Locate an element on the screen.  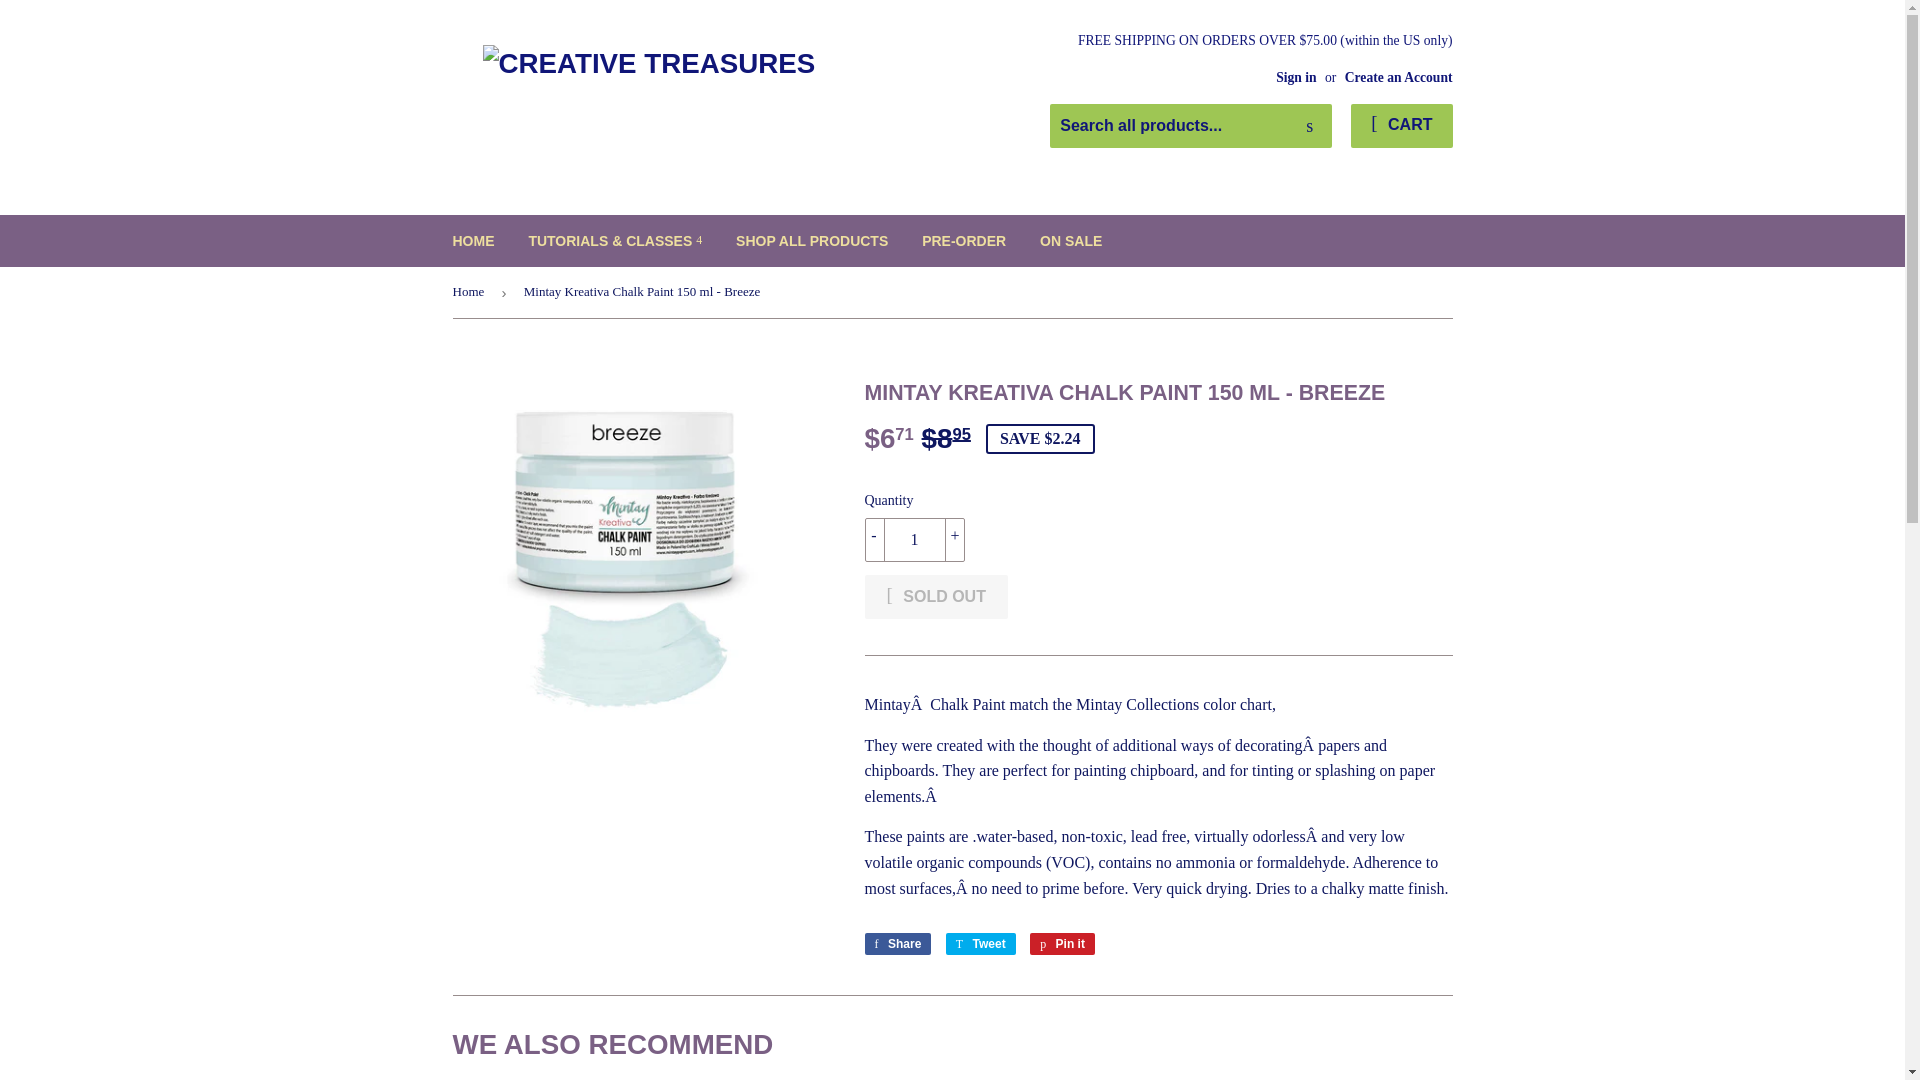
Search is located at coordinates (1062, 944).